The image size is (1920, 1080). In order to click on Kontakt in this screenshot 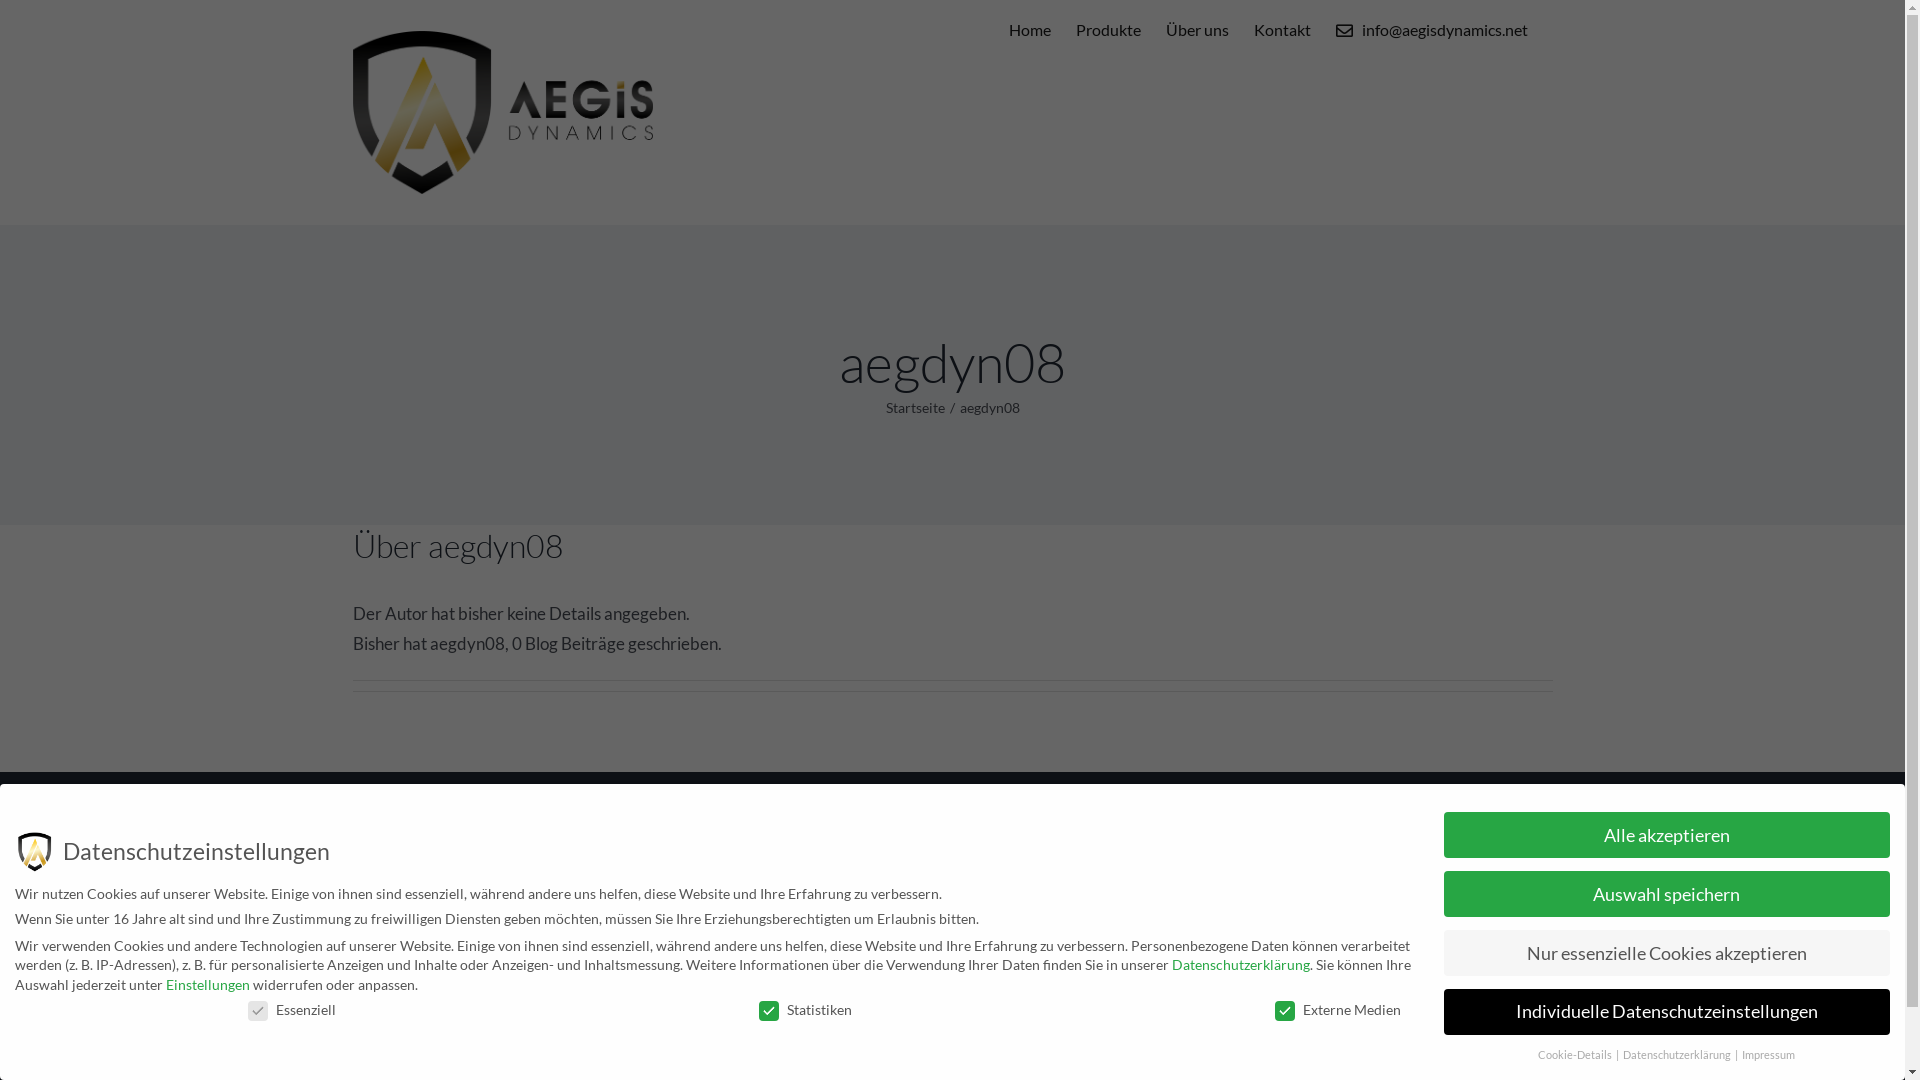, I will do `click(998, 968)`.